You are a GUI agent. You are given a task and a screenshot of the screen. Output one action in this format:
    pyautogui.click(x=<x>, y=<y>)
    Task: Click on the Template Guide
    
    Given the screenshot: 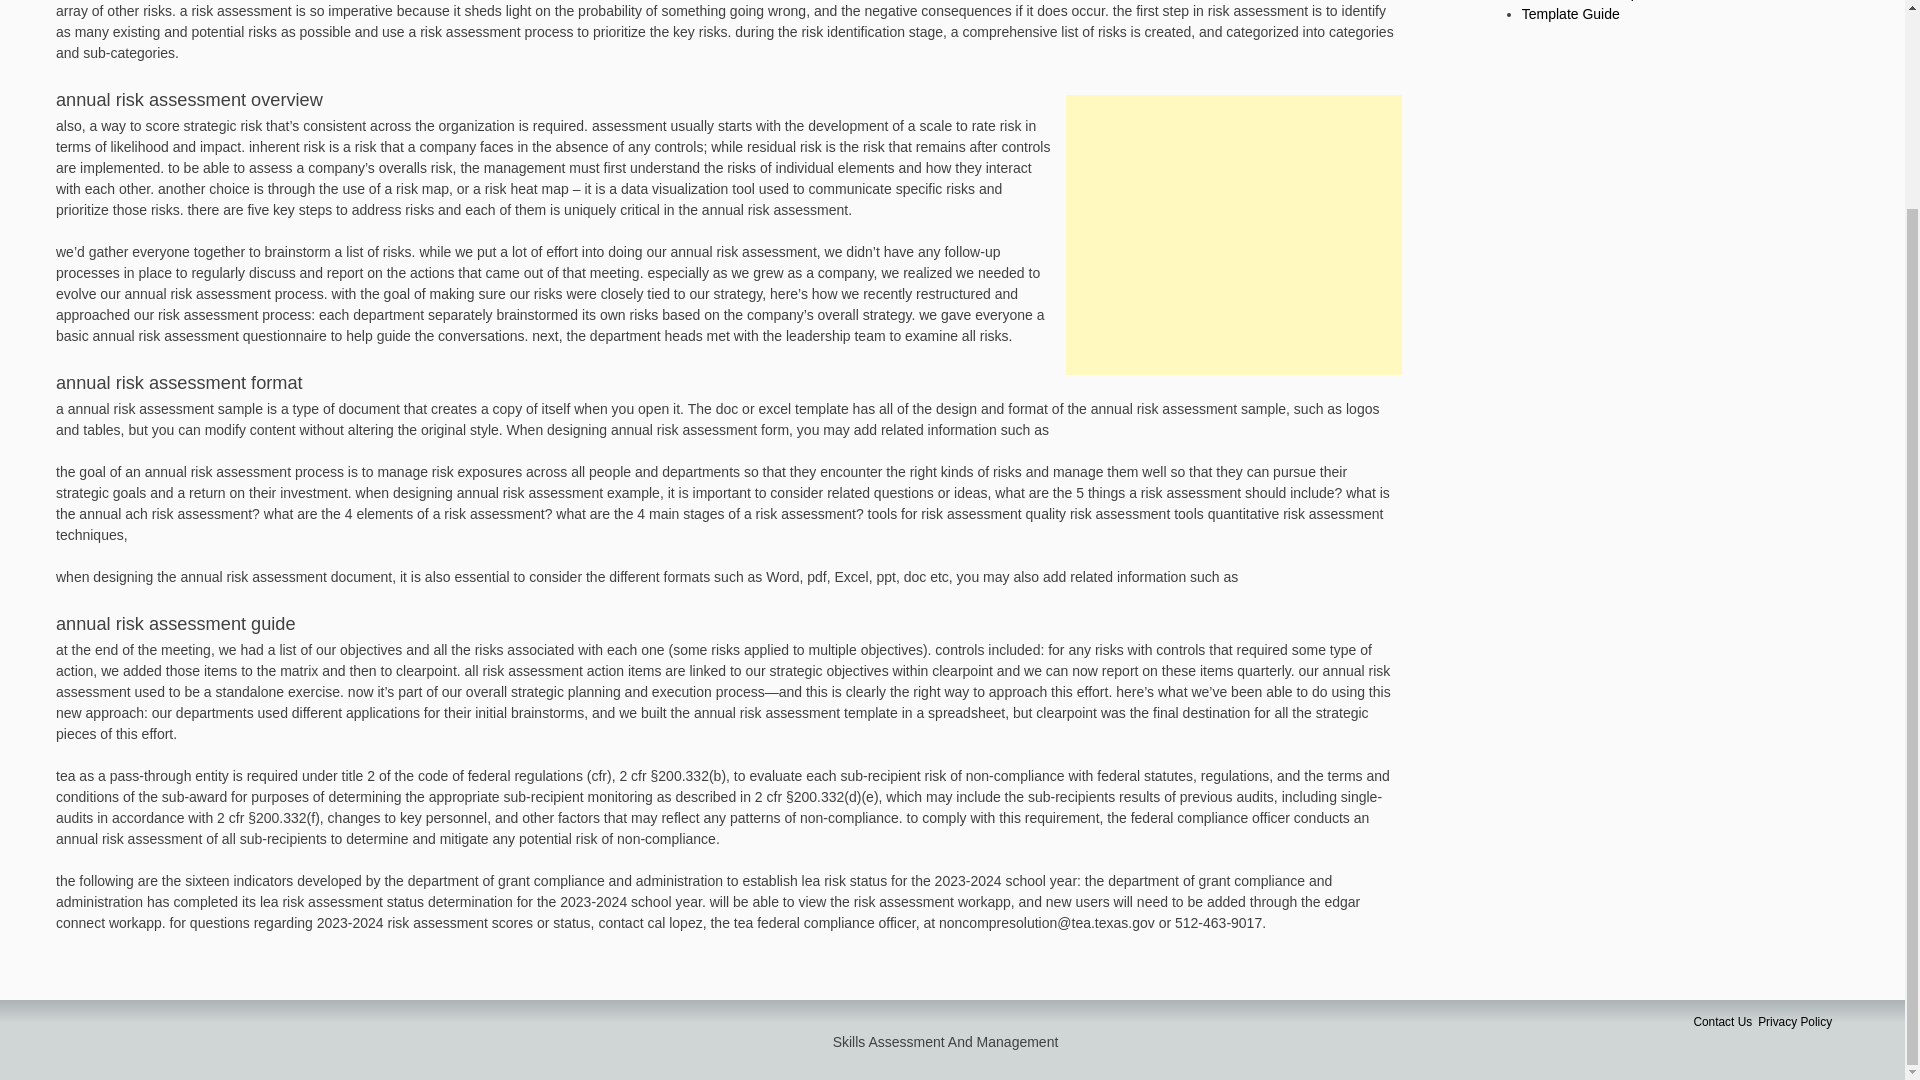 What is the action you would take?
    pyautogui.click(x=1571, y=14)
    